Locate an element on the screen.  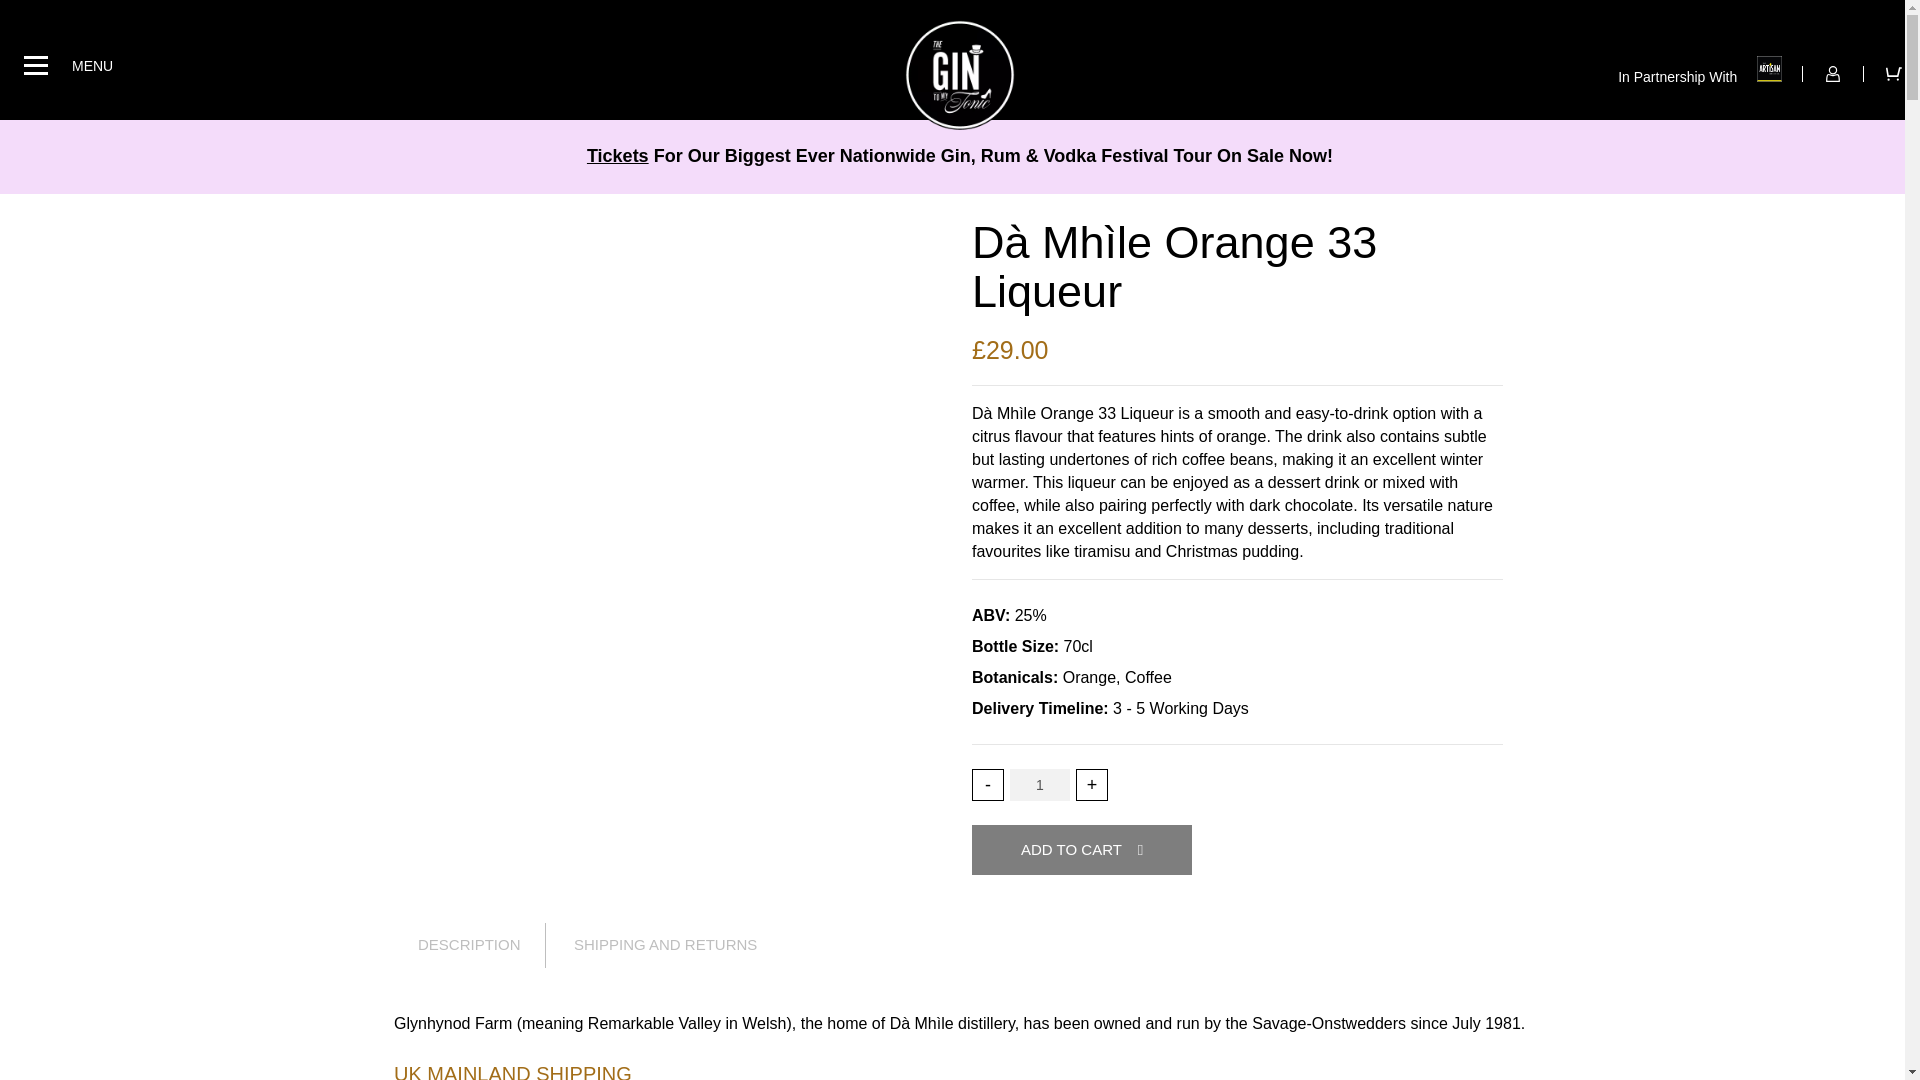
Tickets is located at coordinates (618, 156).